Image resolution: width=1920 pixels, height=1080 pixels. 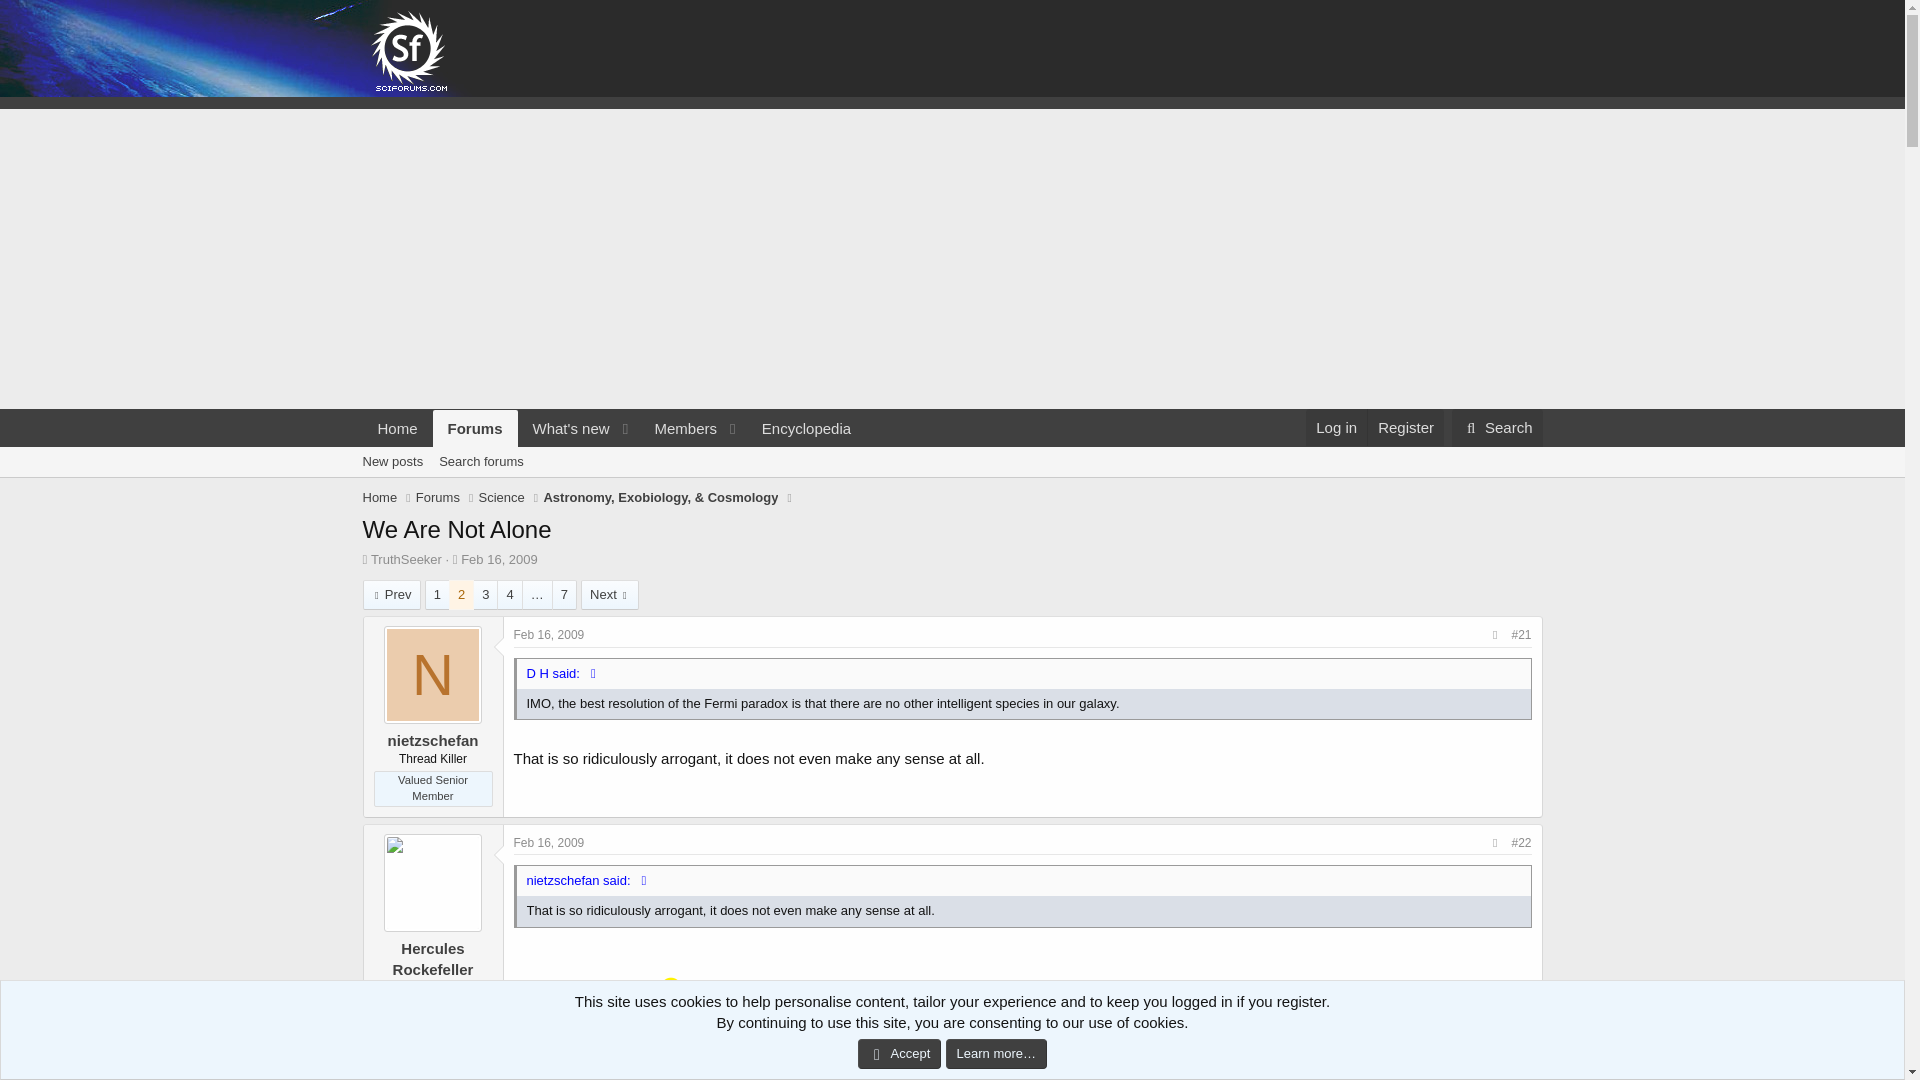 I want to click on Search, so click(x=1497, y=428).